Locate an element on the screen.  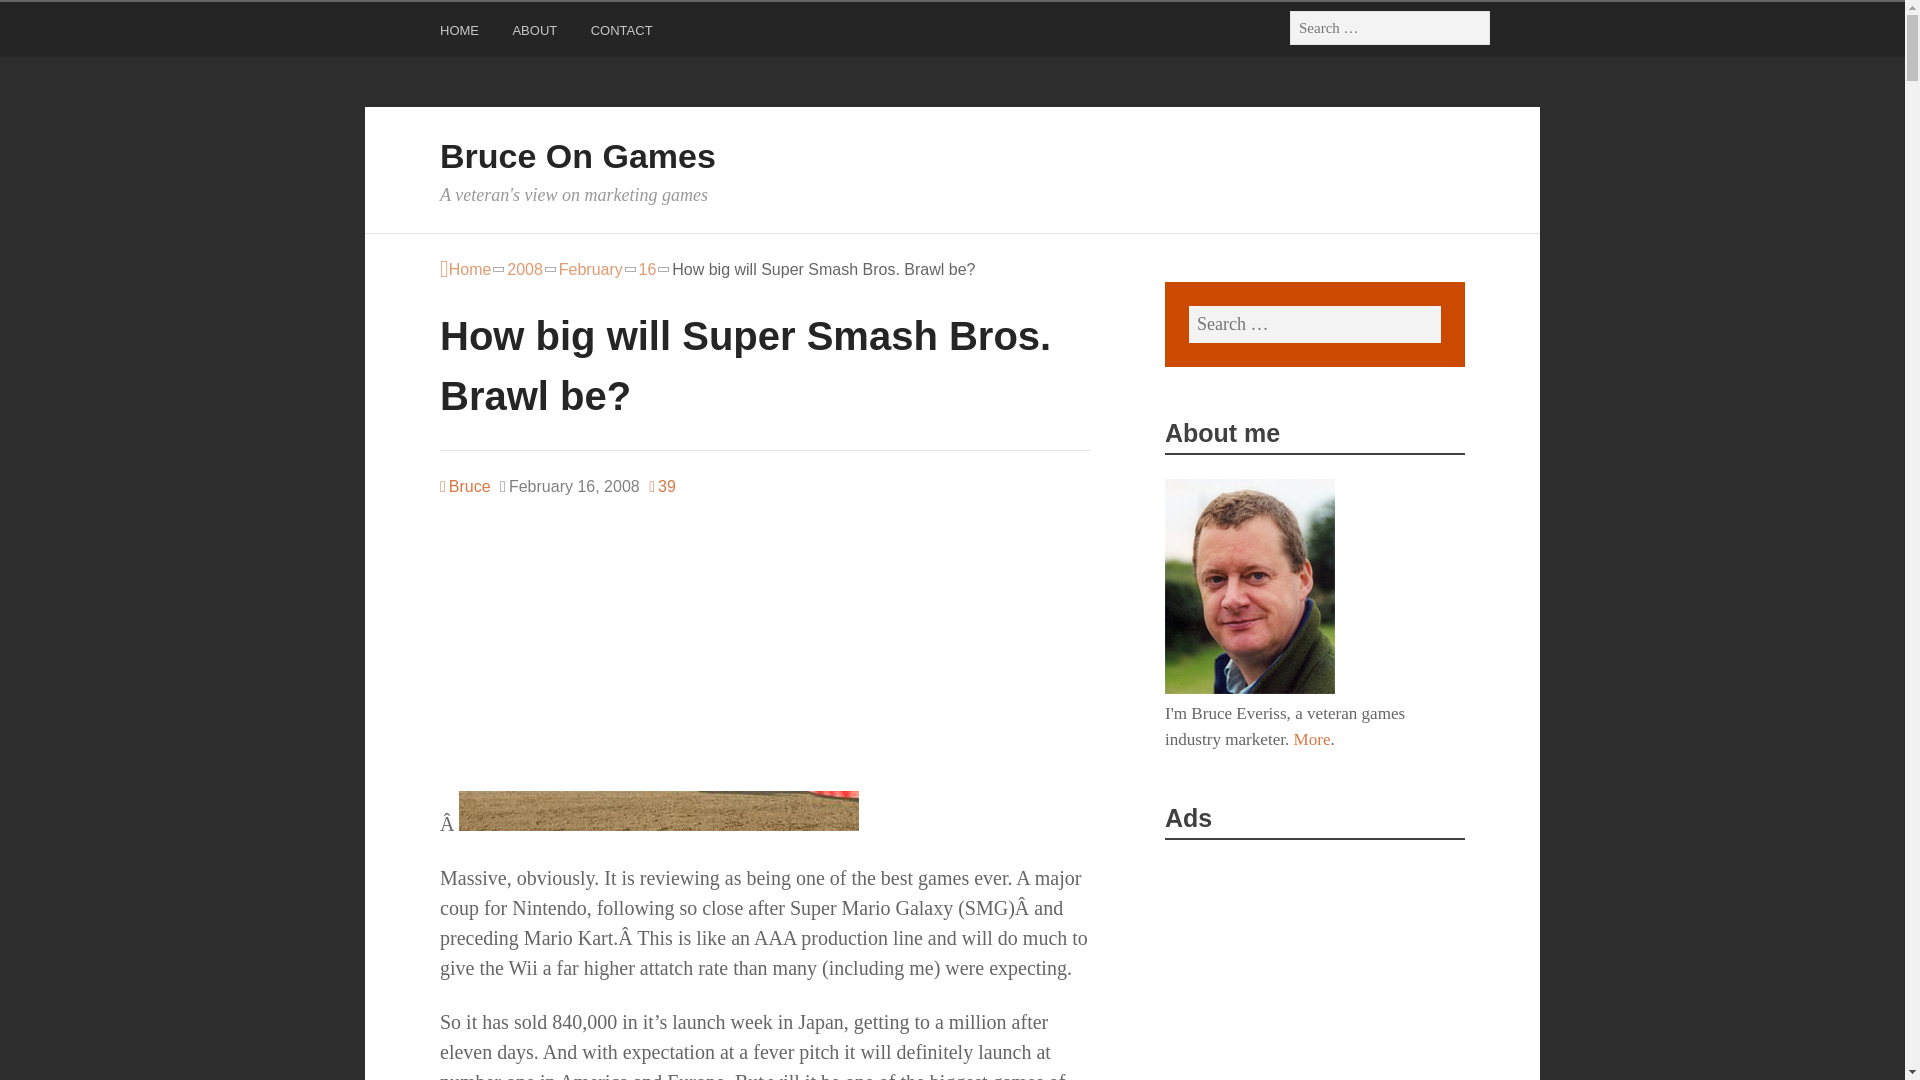
Saturday, February 16, 2008, 7:46 am is located at coordinates (569, 486).